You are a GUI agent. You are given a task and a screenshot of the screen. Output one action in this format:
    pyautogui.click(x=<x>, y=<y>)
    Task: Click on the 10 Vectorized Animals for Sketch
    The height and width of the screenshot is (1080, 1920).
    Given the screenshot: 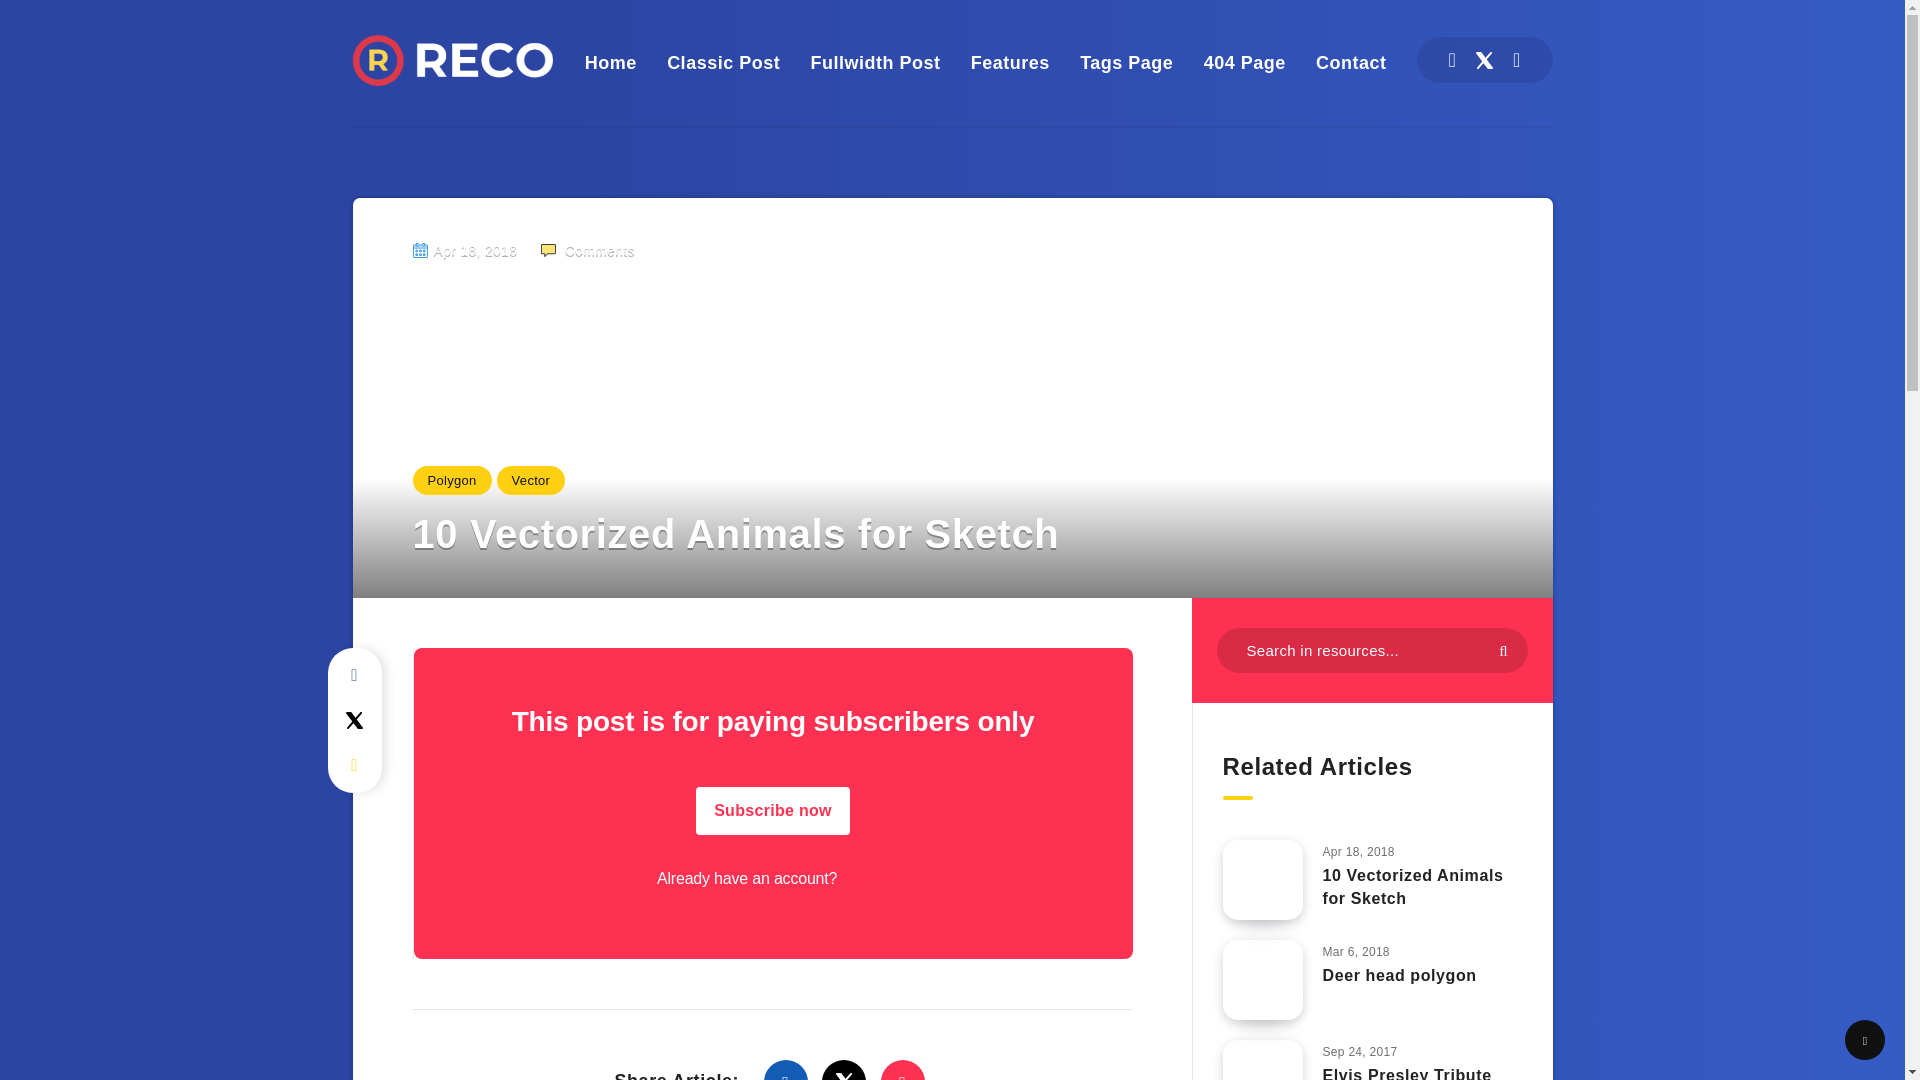 What is the action you would take?
    pyautogui.click(x=1412, y=889)
    